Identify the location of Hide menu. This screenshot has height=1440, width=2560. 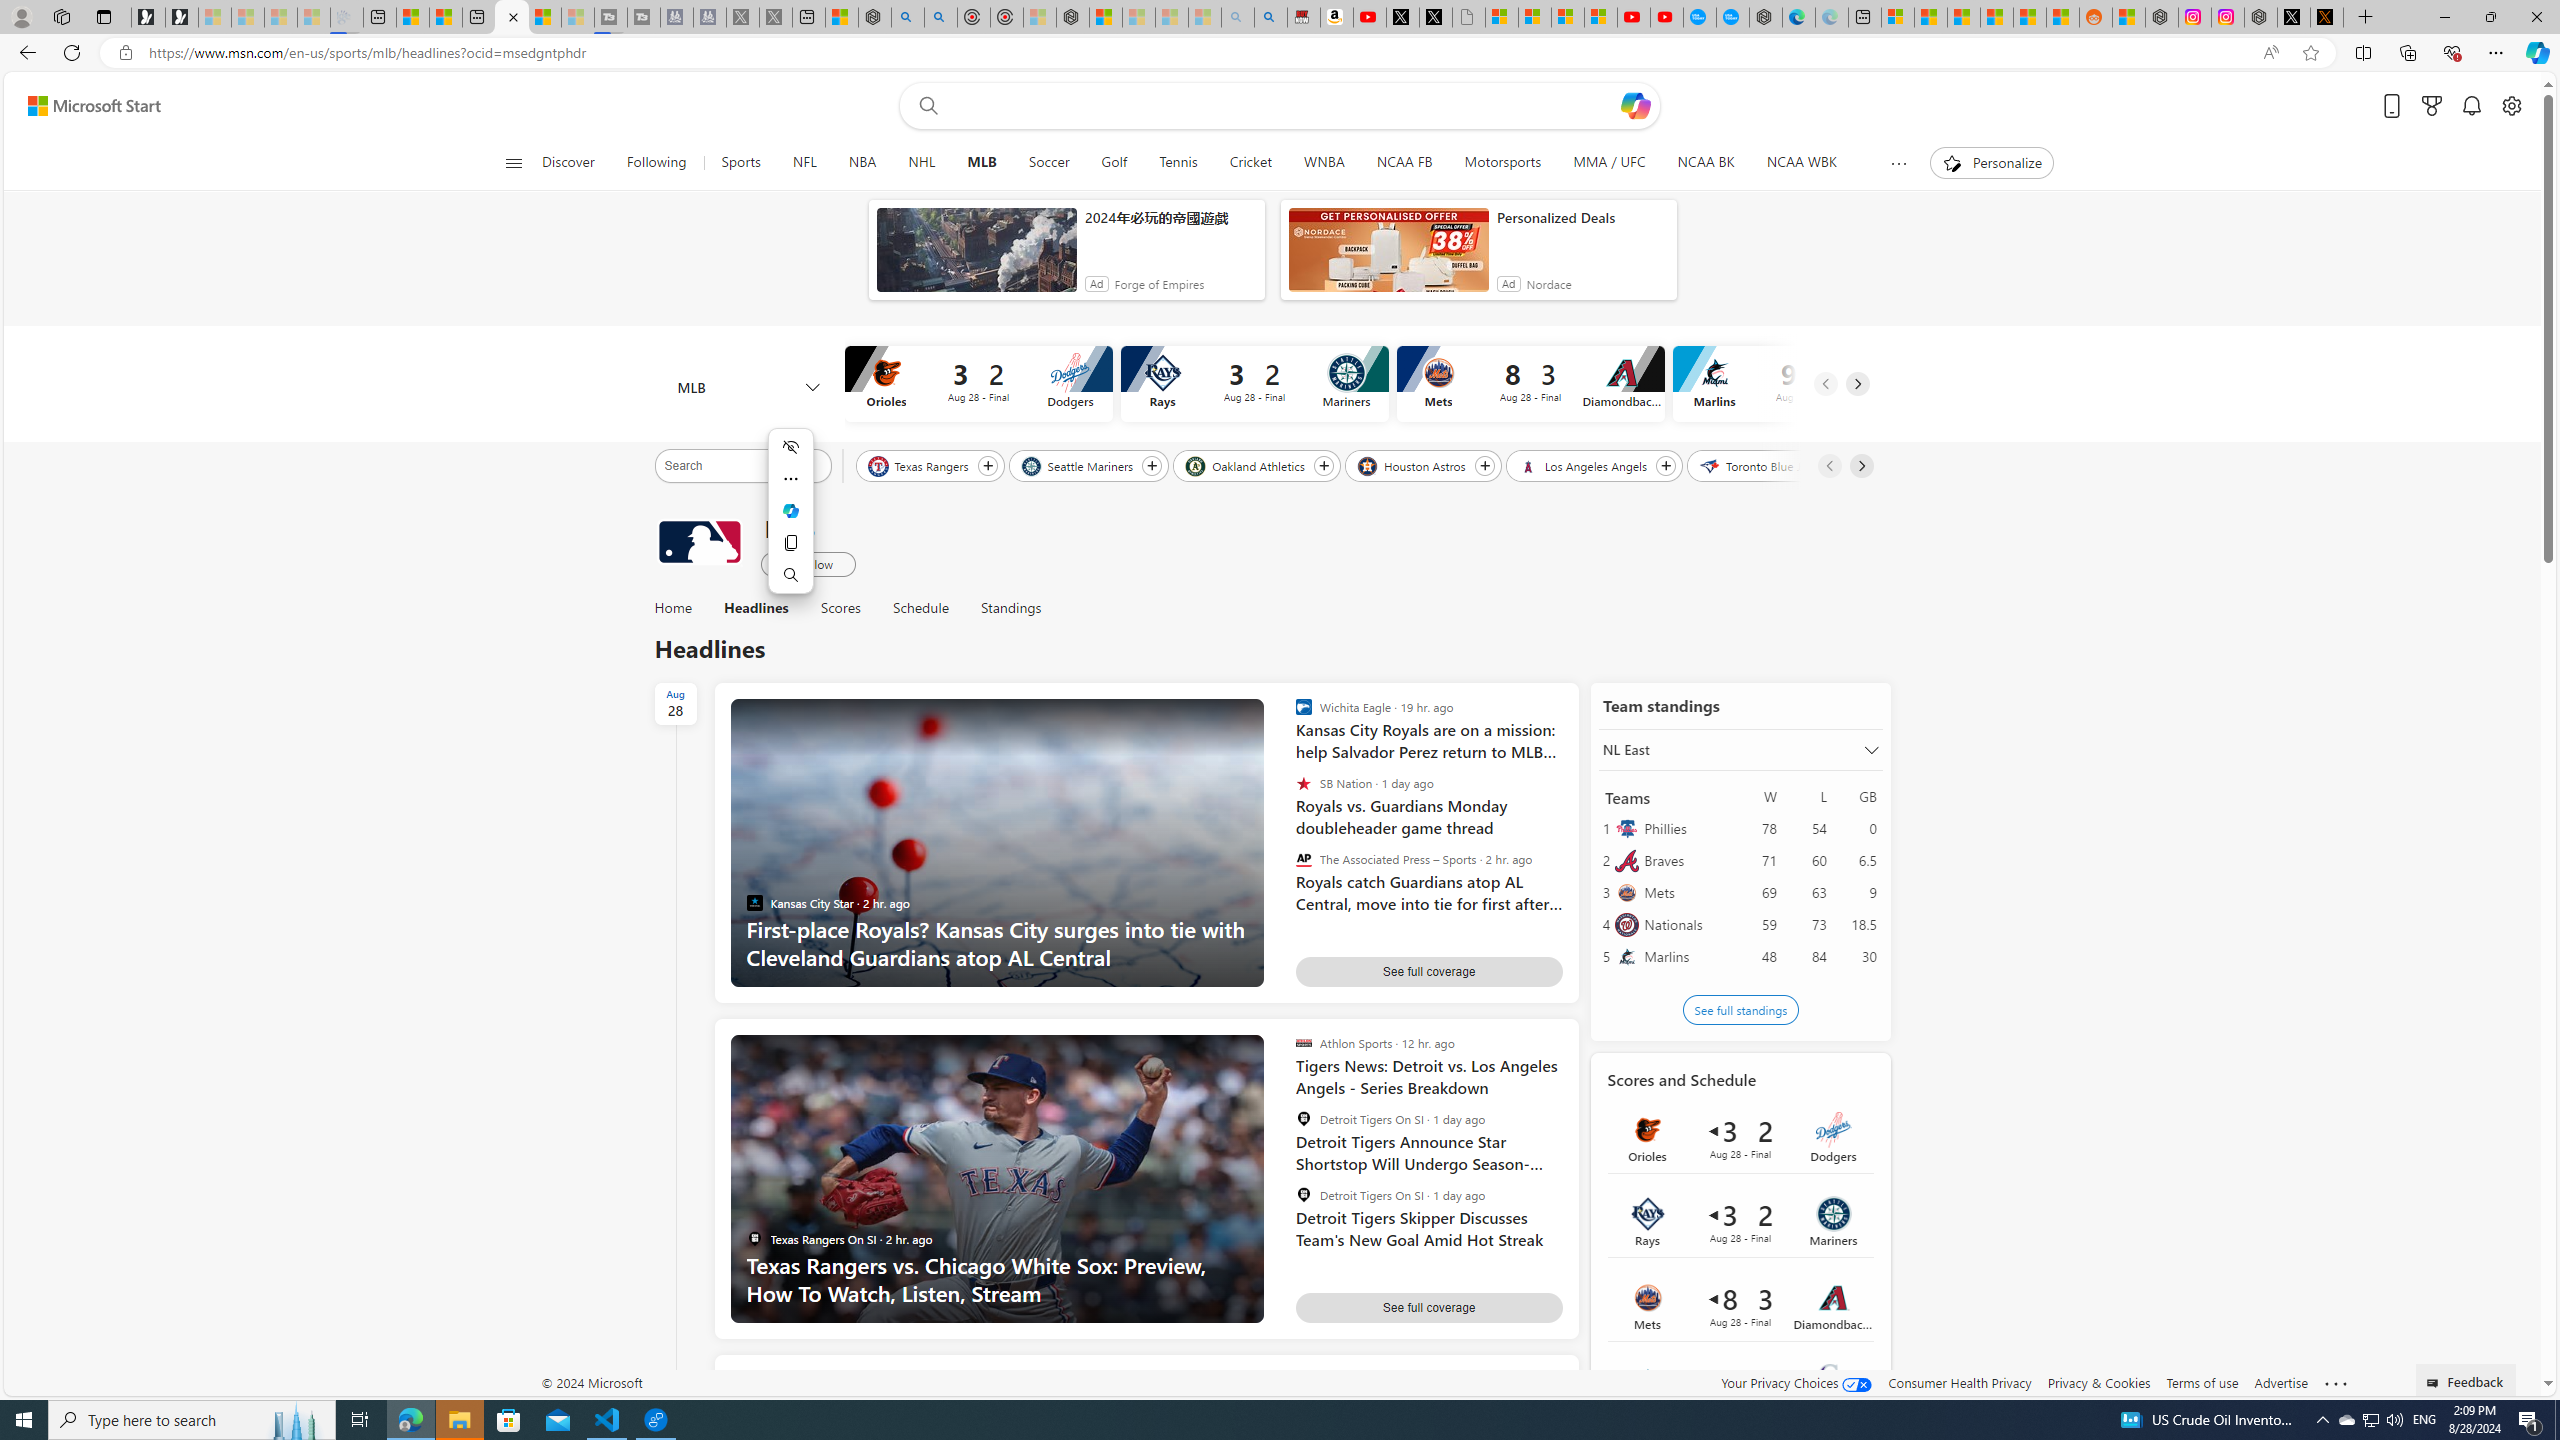
(791, 446).